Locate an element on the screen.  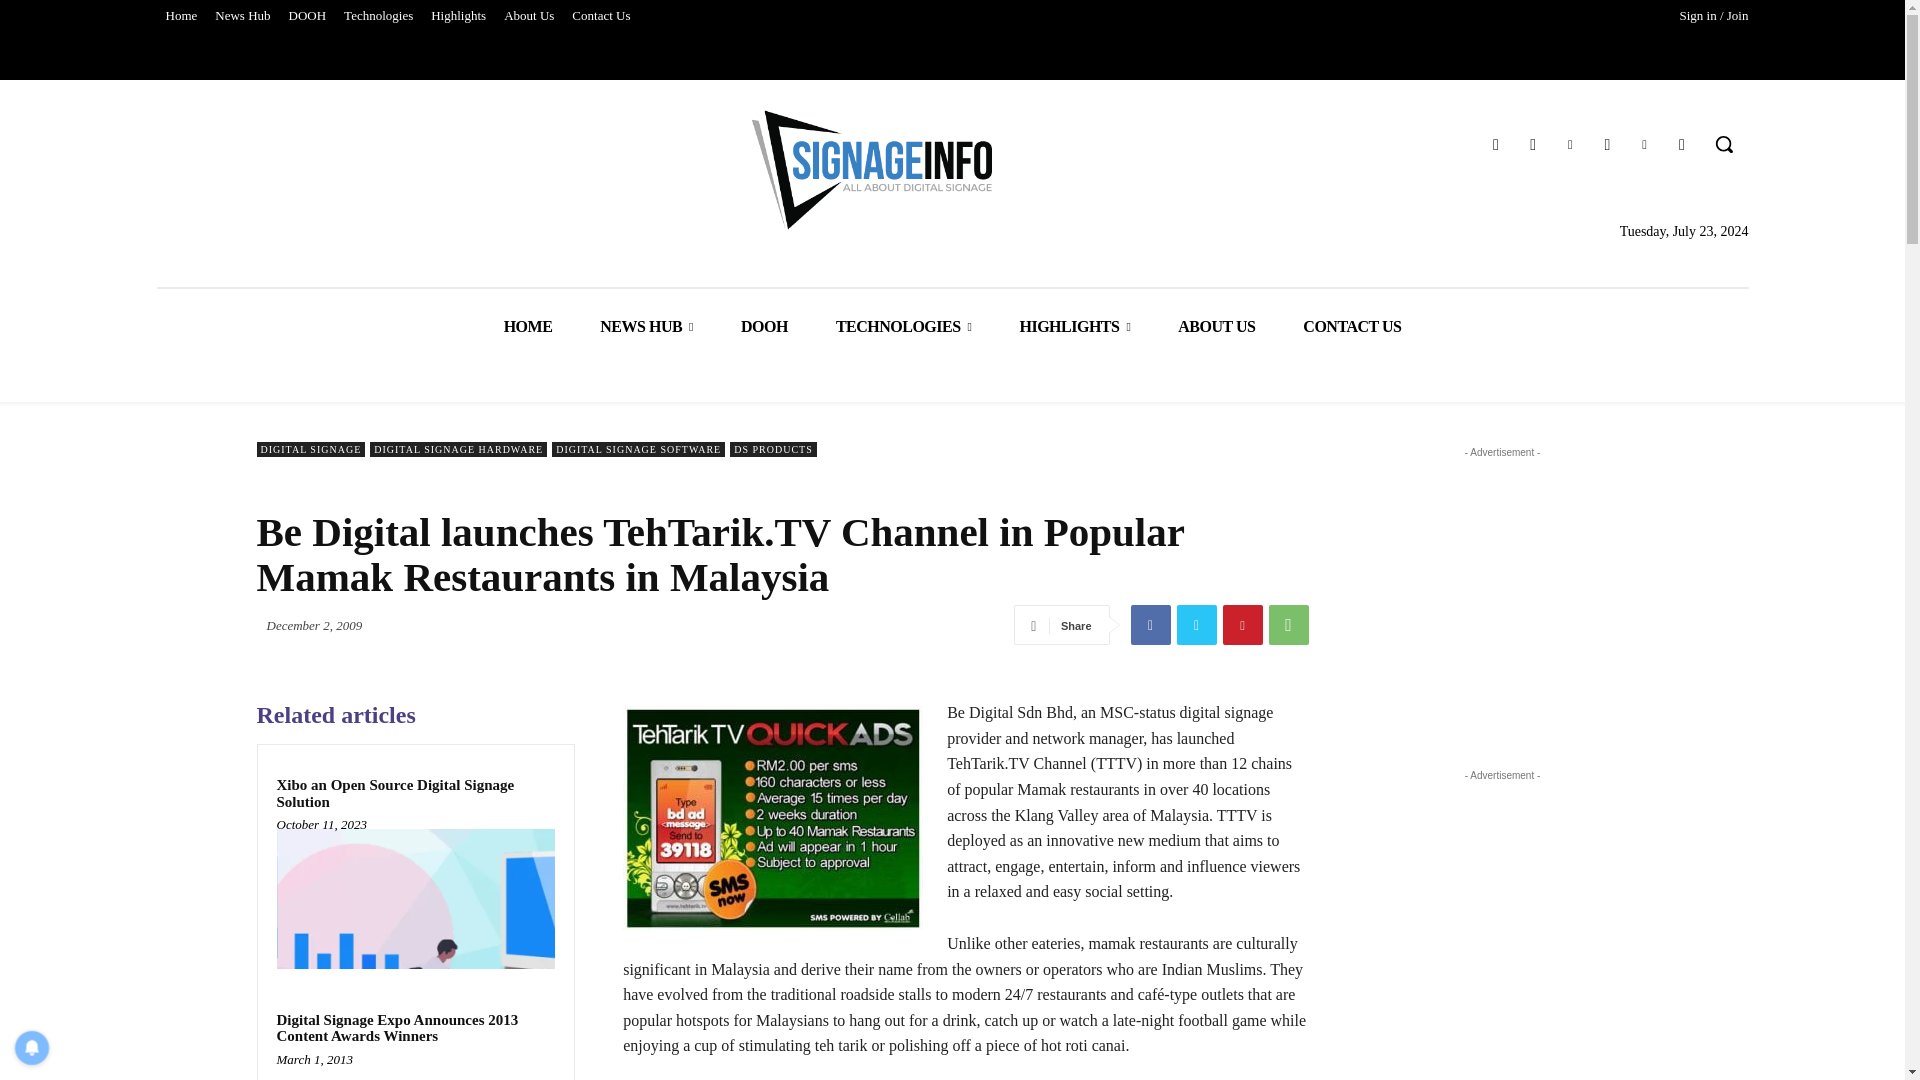
DOOH is located at coordinates (308, 16).